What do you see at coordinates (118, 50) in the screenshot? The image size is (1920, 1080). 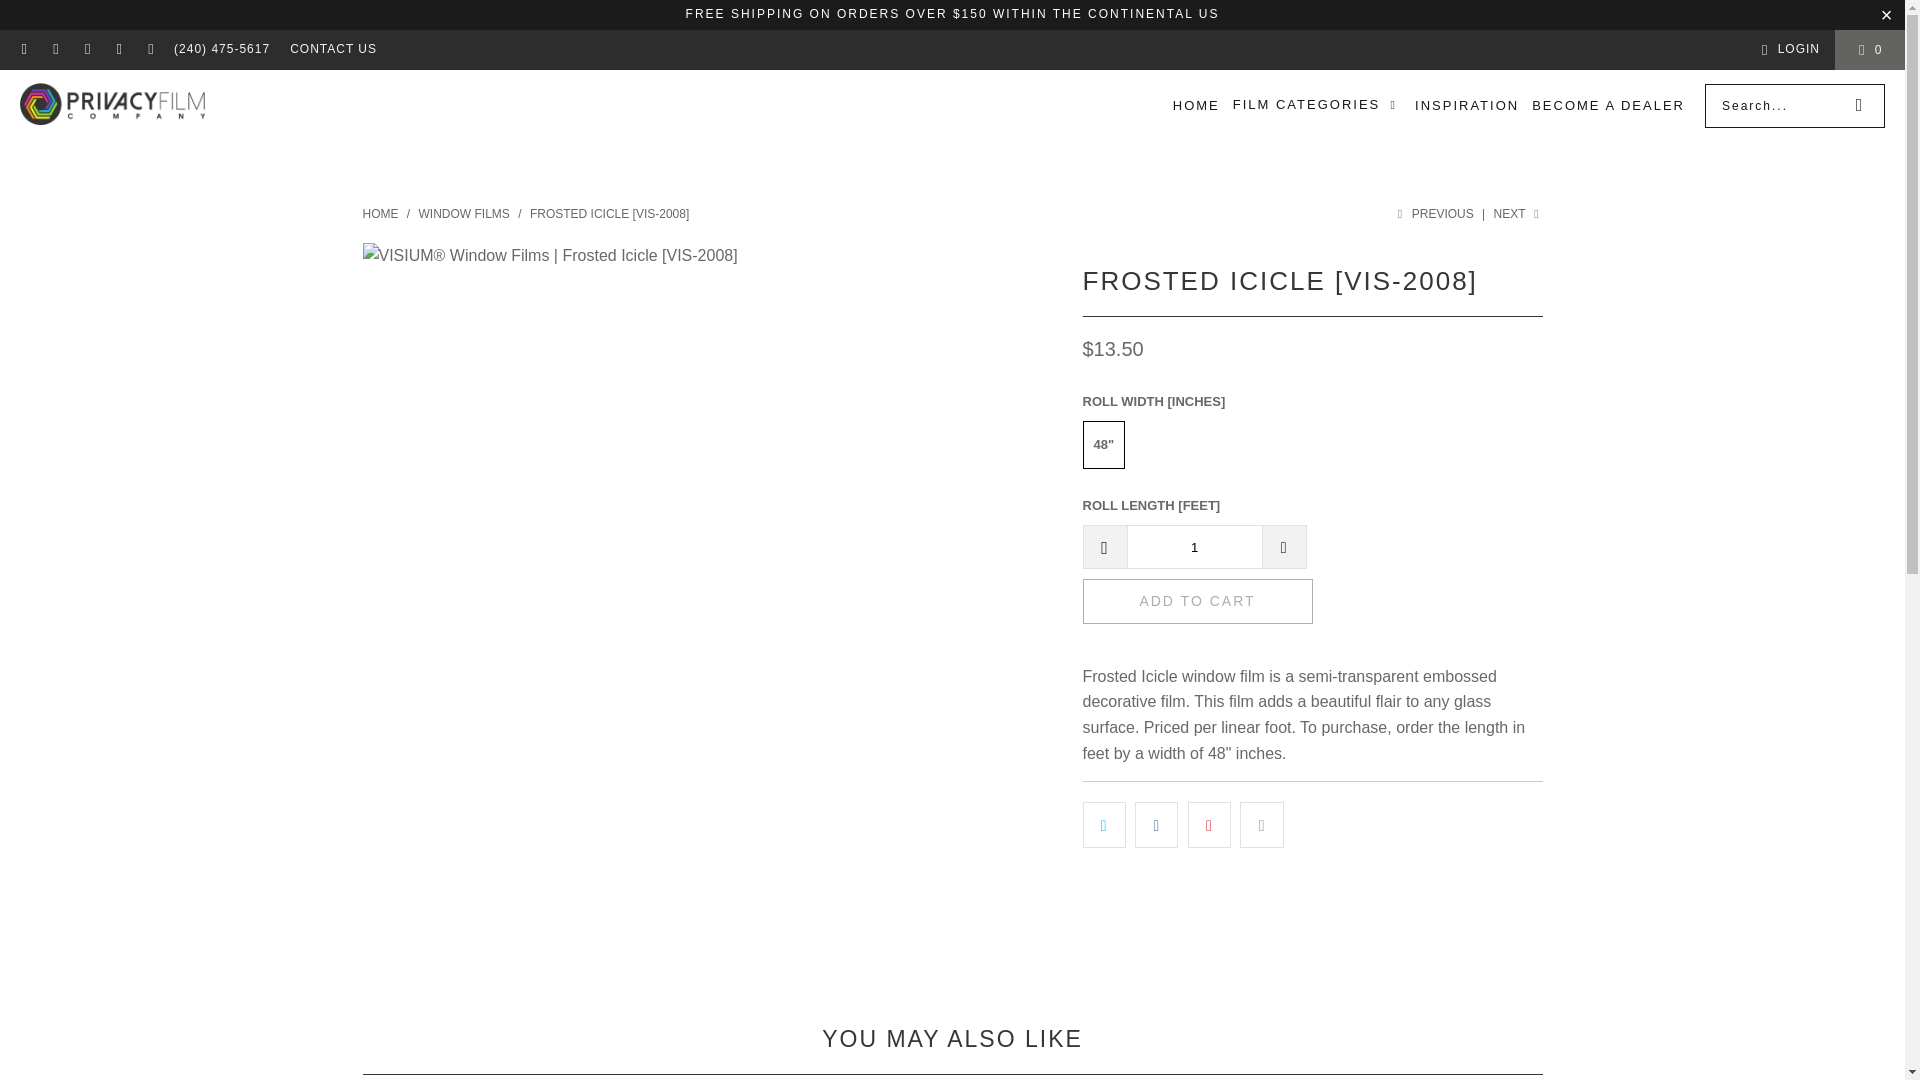 I see `Privacy Film Company on Instagram` at bounding box center [118, 50].